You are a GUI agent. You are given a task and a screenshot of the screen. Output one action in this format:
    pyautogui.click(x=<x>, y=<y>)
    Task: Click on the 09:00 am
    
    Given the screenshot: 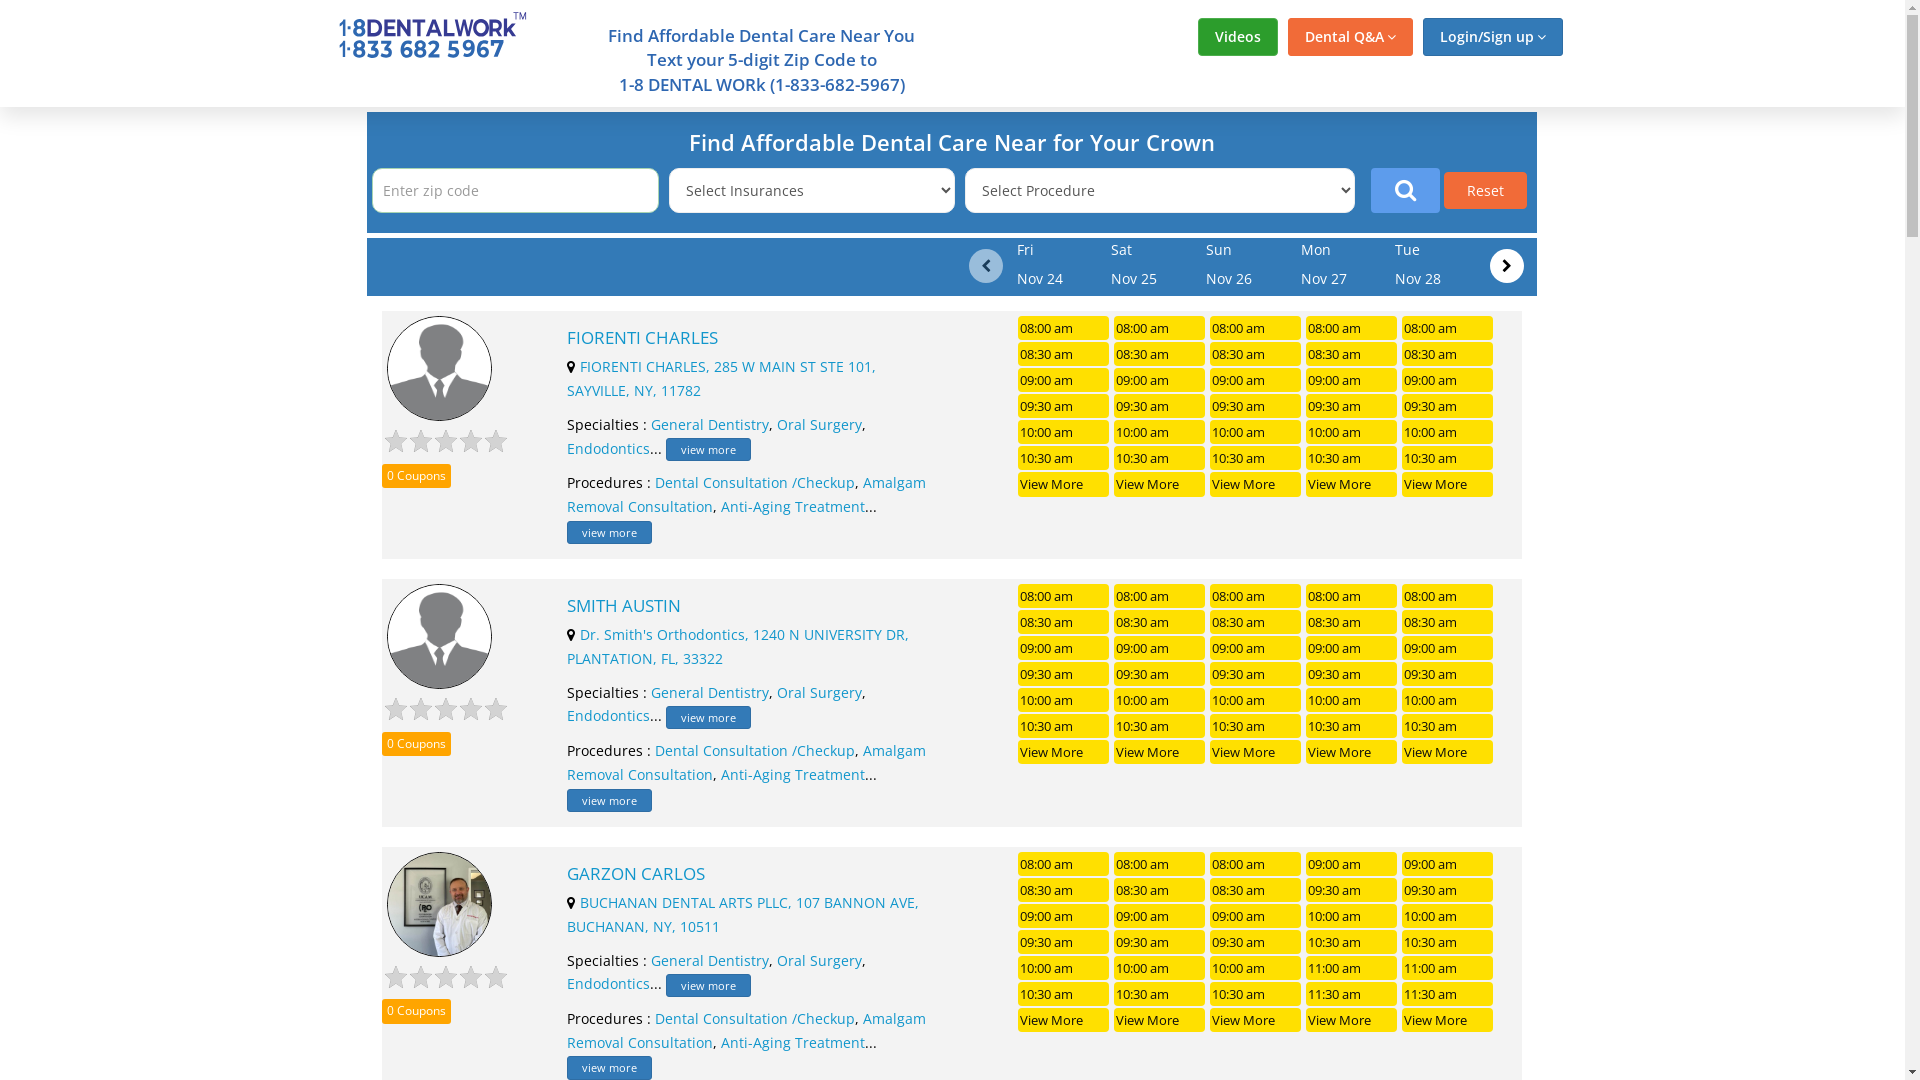 What is the action you would take?
    pyautogui.click(x=1256, y=648)
    